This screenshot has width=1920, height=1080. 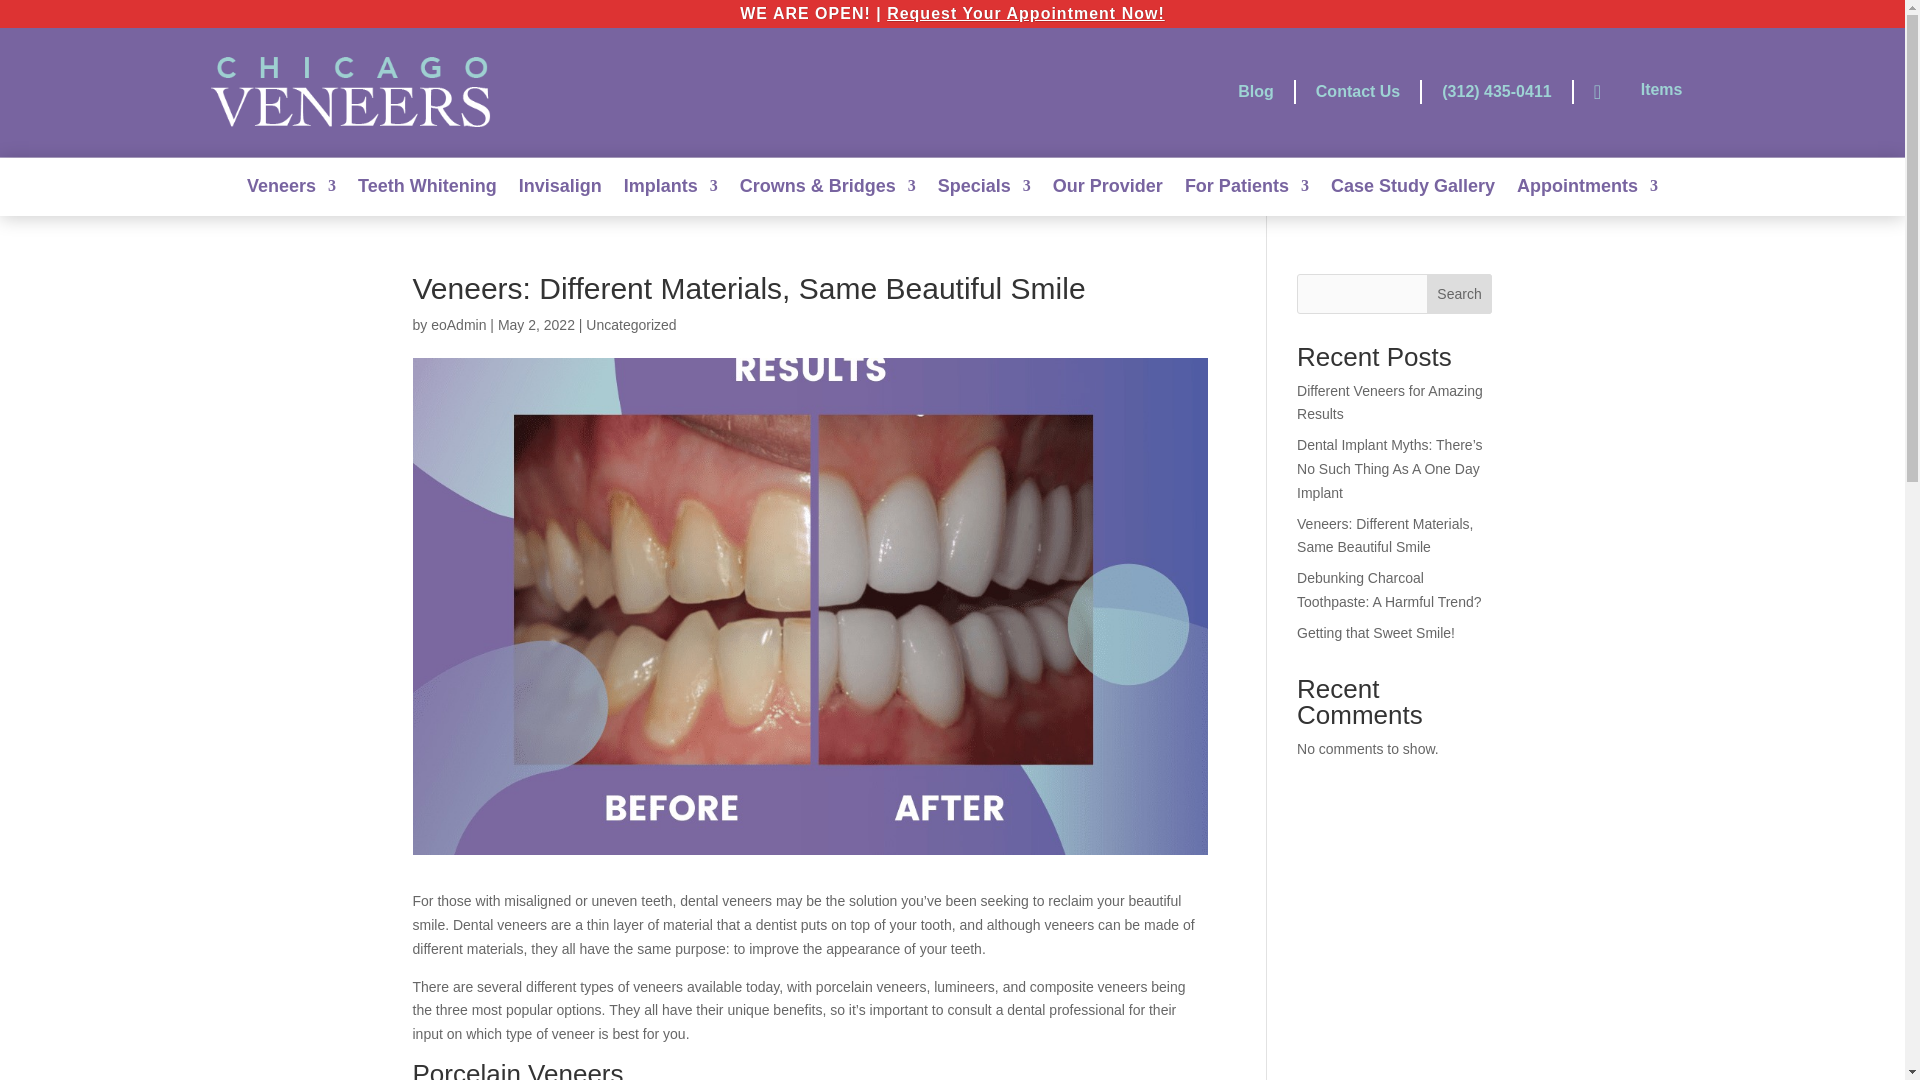 I want to click on Implants, so click(x=671, y=196).